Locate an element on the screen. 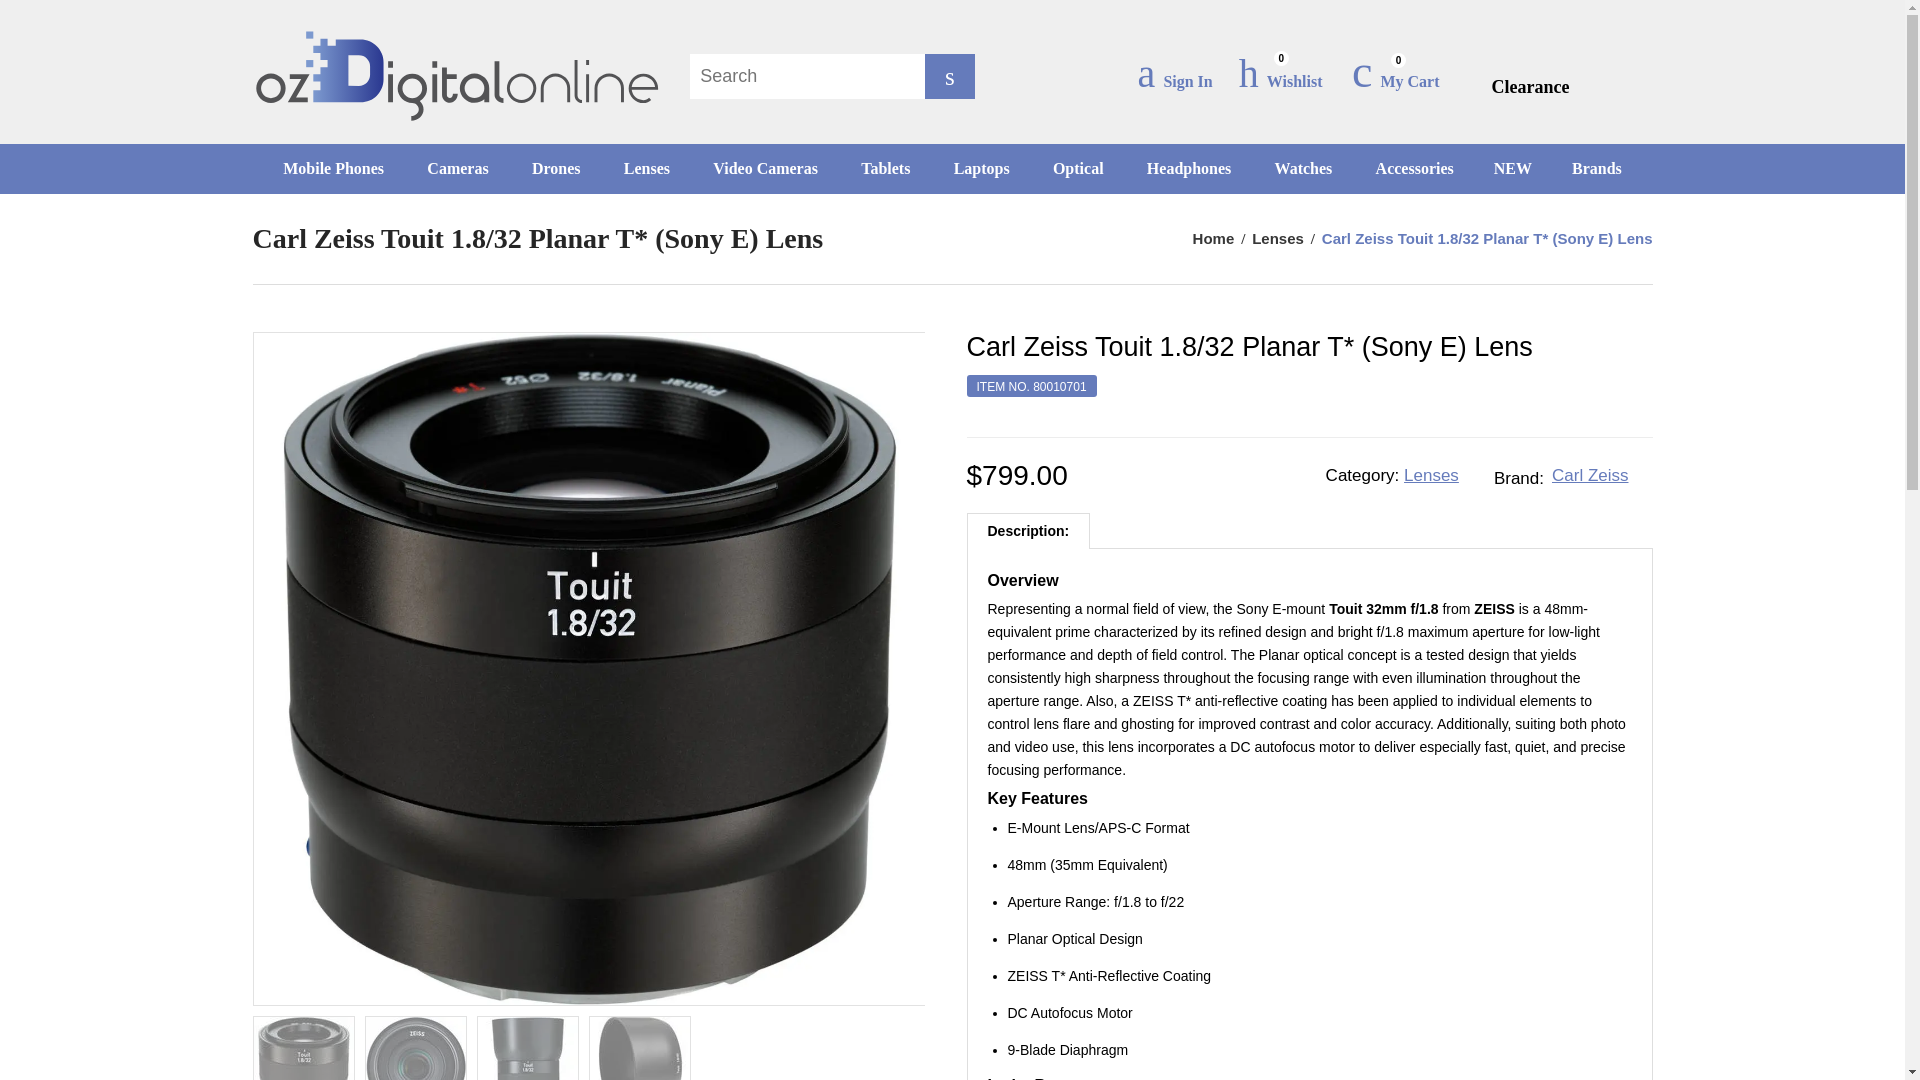 The width and height of the screenshot is (1920, 1080). Tablets is located at coordinates (884, 168).